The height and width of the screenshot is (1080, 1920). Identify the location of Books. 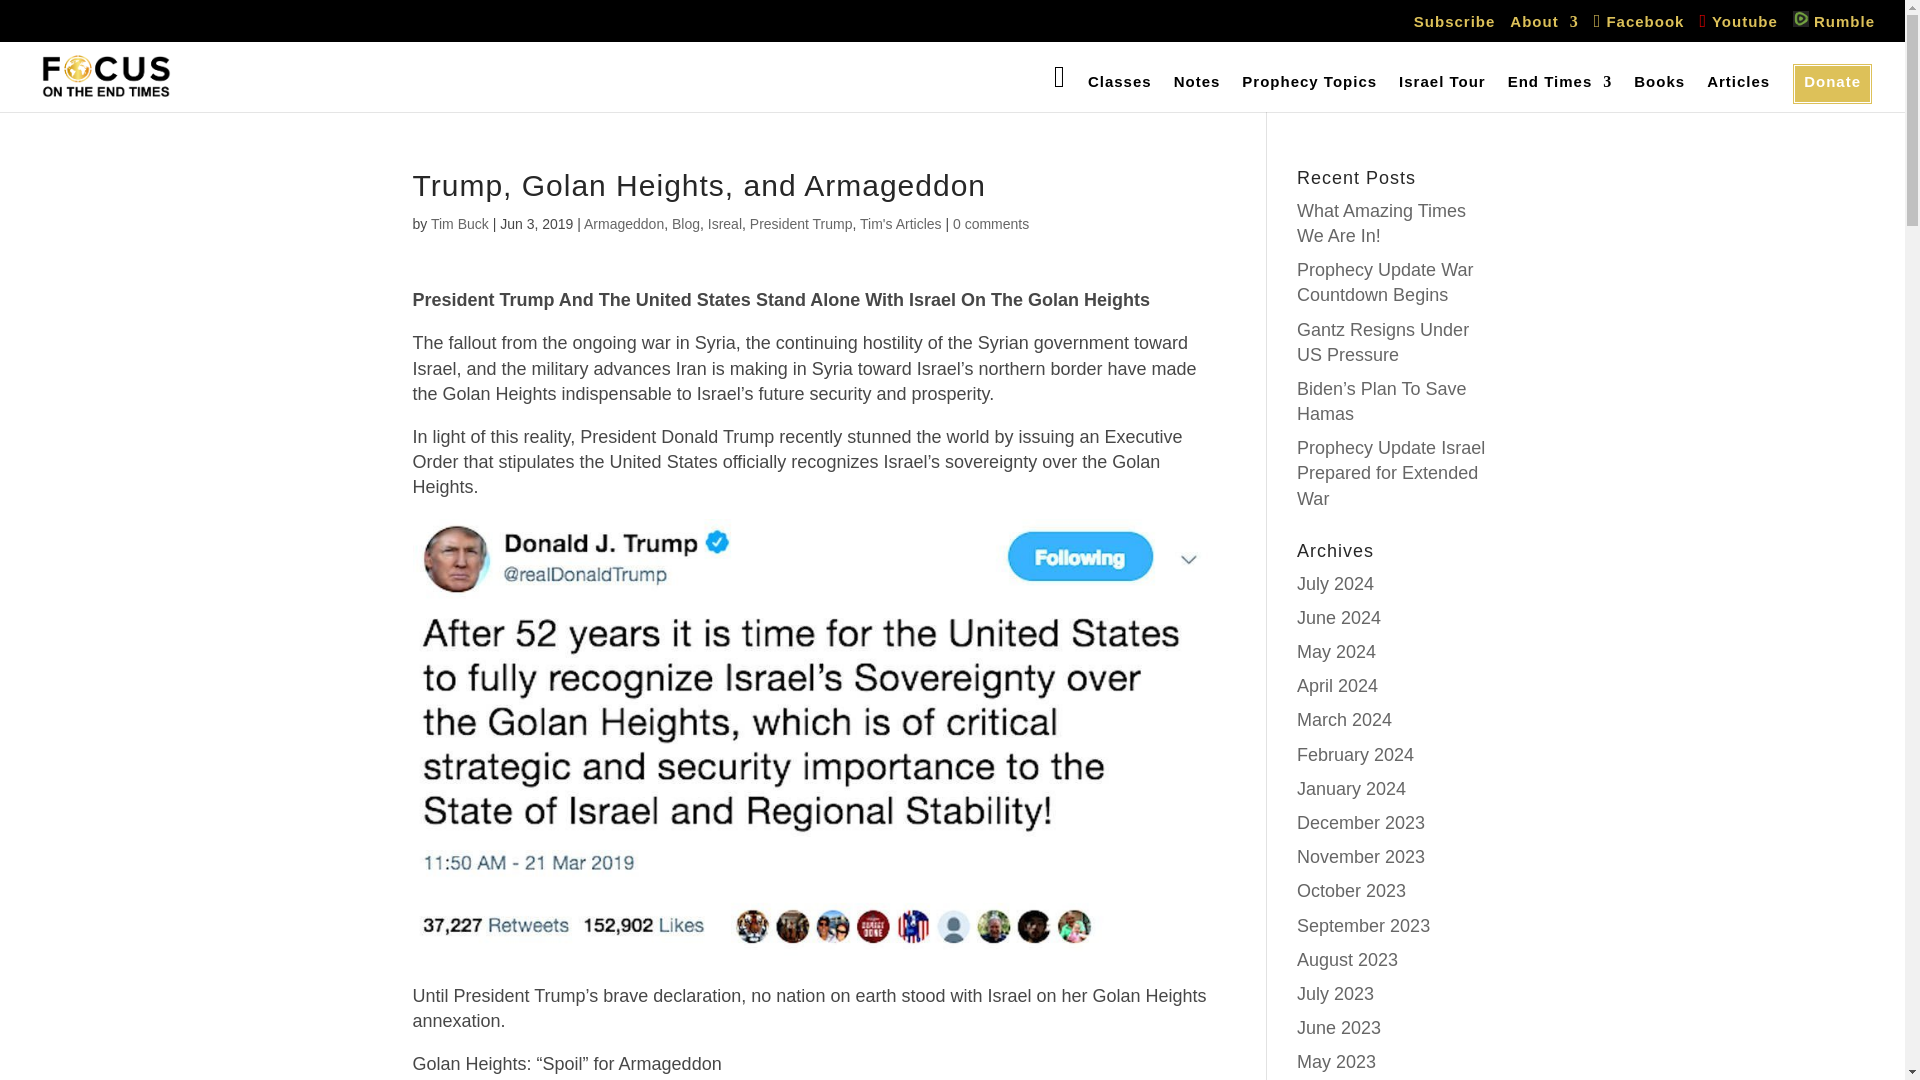
(1659, 91).